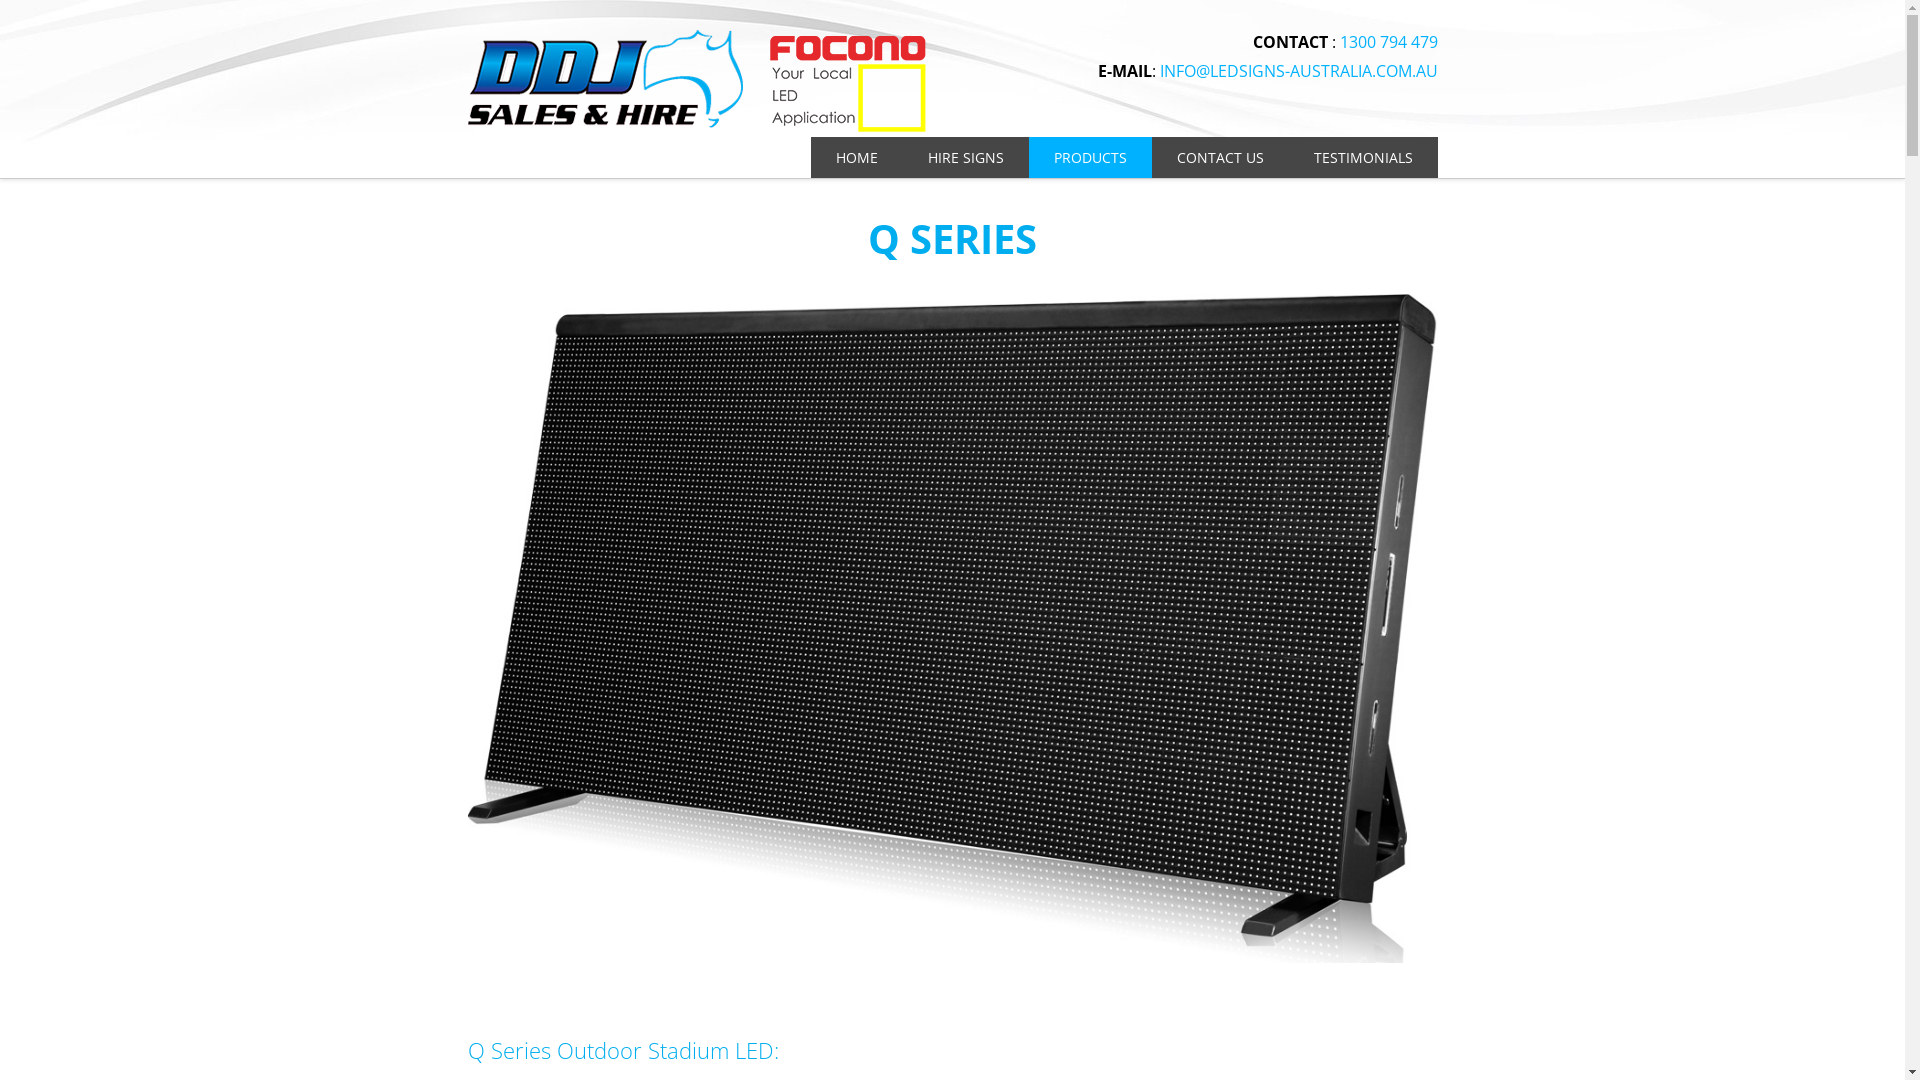  I want to click on CONTACT US, so click(1220, 158).